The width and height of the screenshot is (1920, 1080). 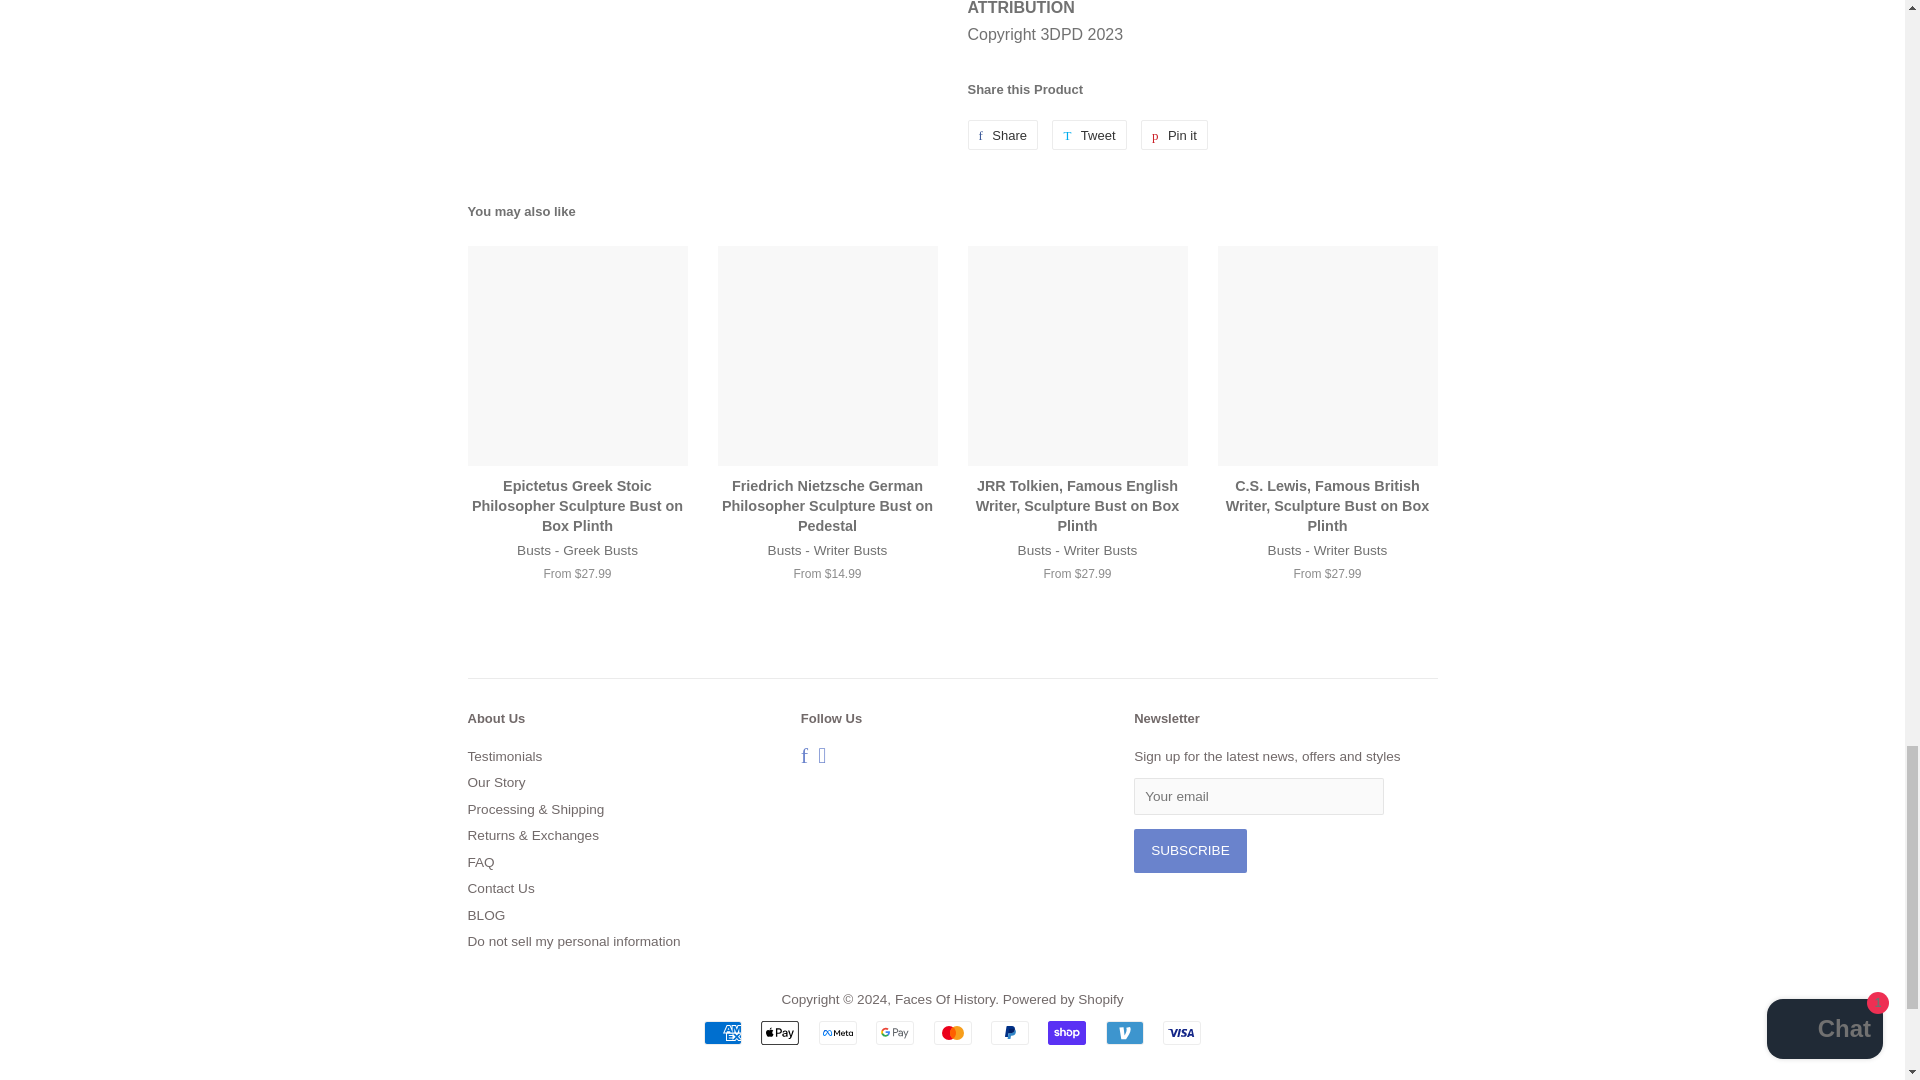 What do you see at coordinates (1002, 134) in the screenshot?
I see `Share on Facebook` at bounding box center [1002, 134].